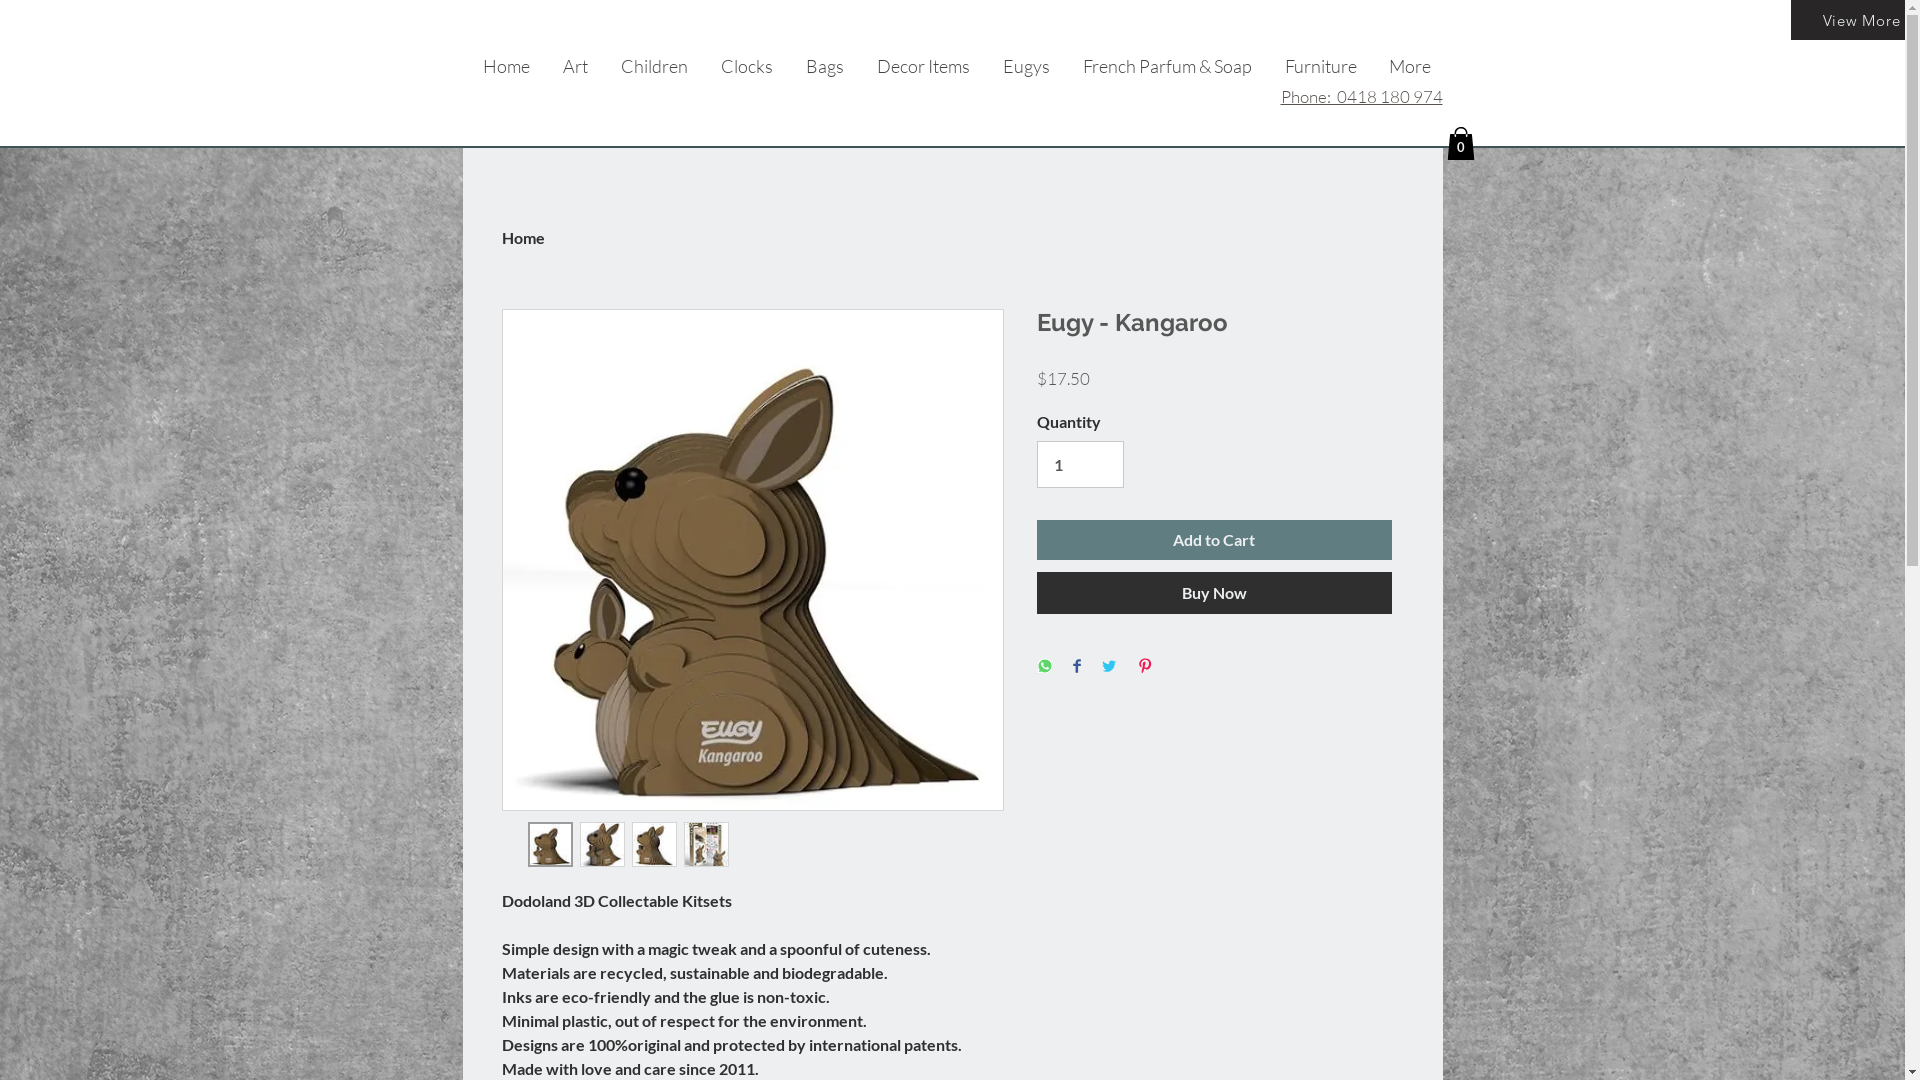 The image size is (1920, 1080). I want to click on Home, so click(506, 66).